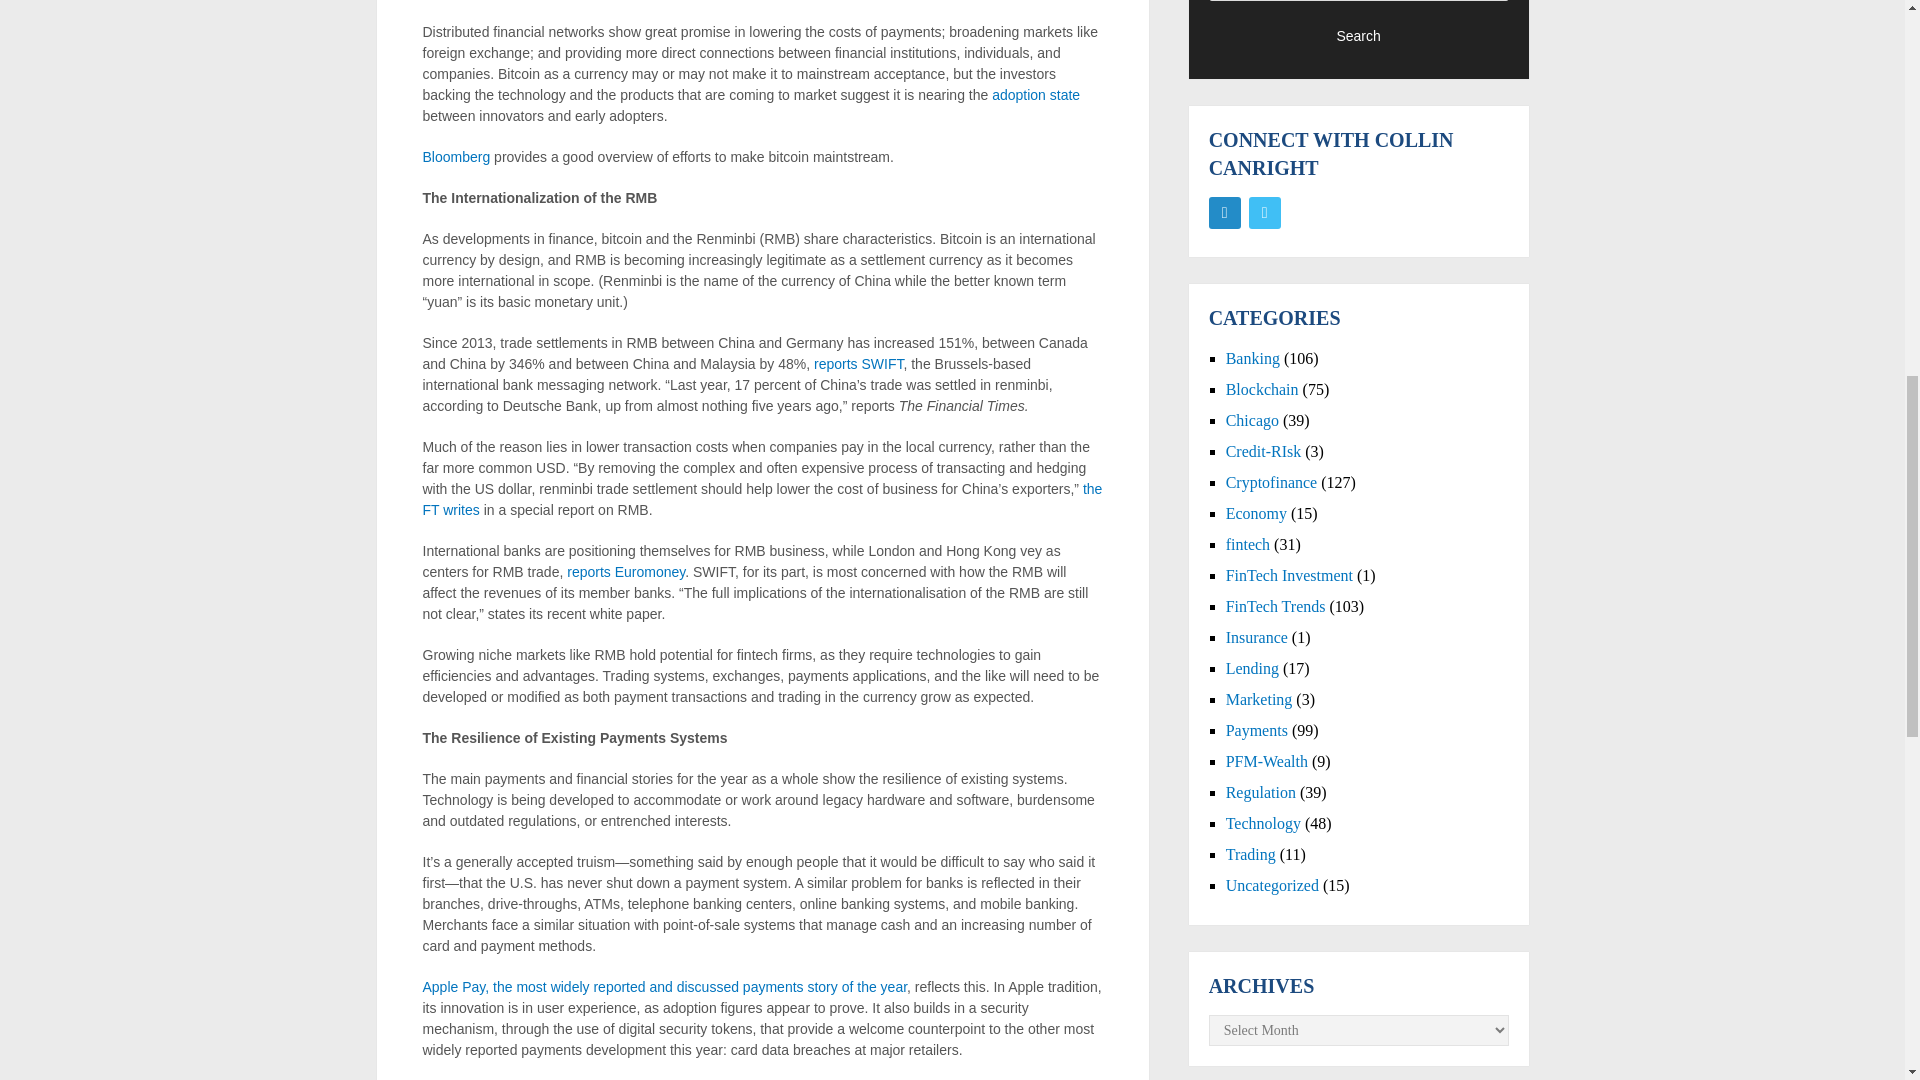 The height and width of the screenshot is (1080, 1920). I want to click on reports SWIFT, so click(858, 364).